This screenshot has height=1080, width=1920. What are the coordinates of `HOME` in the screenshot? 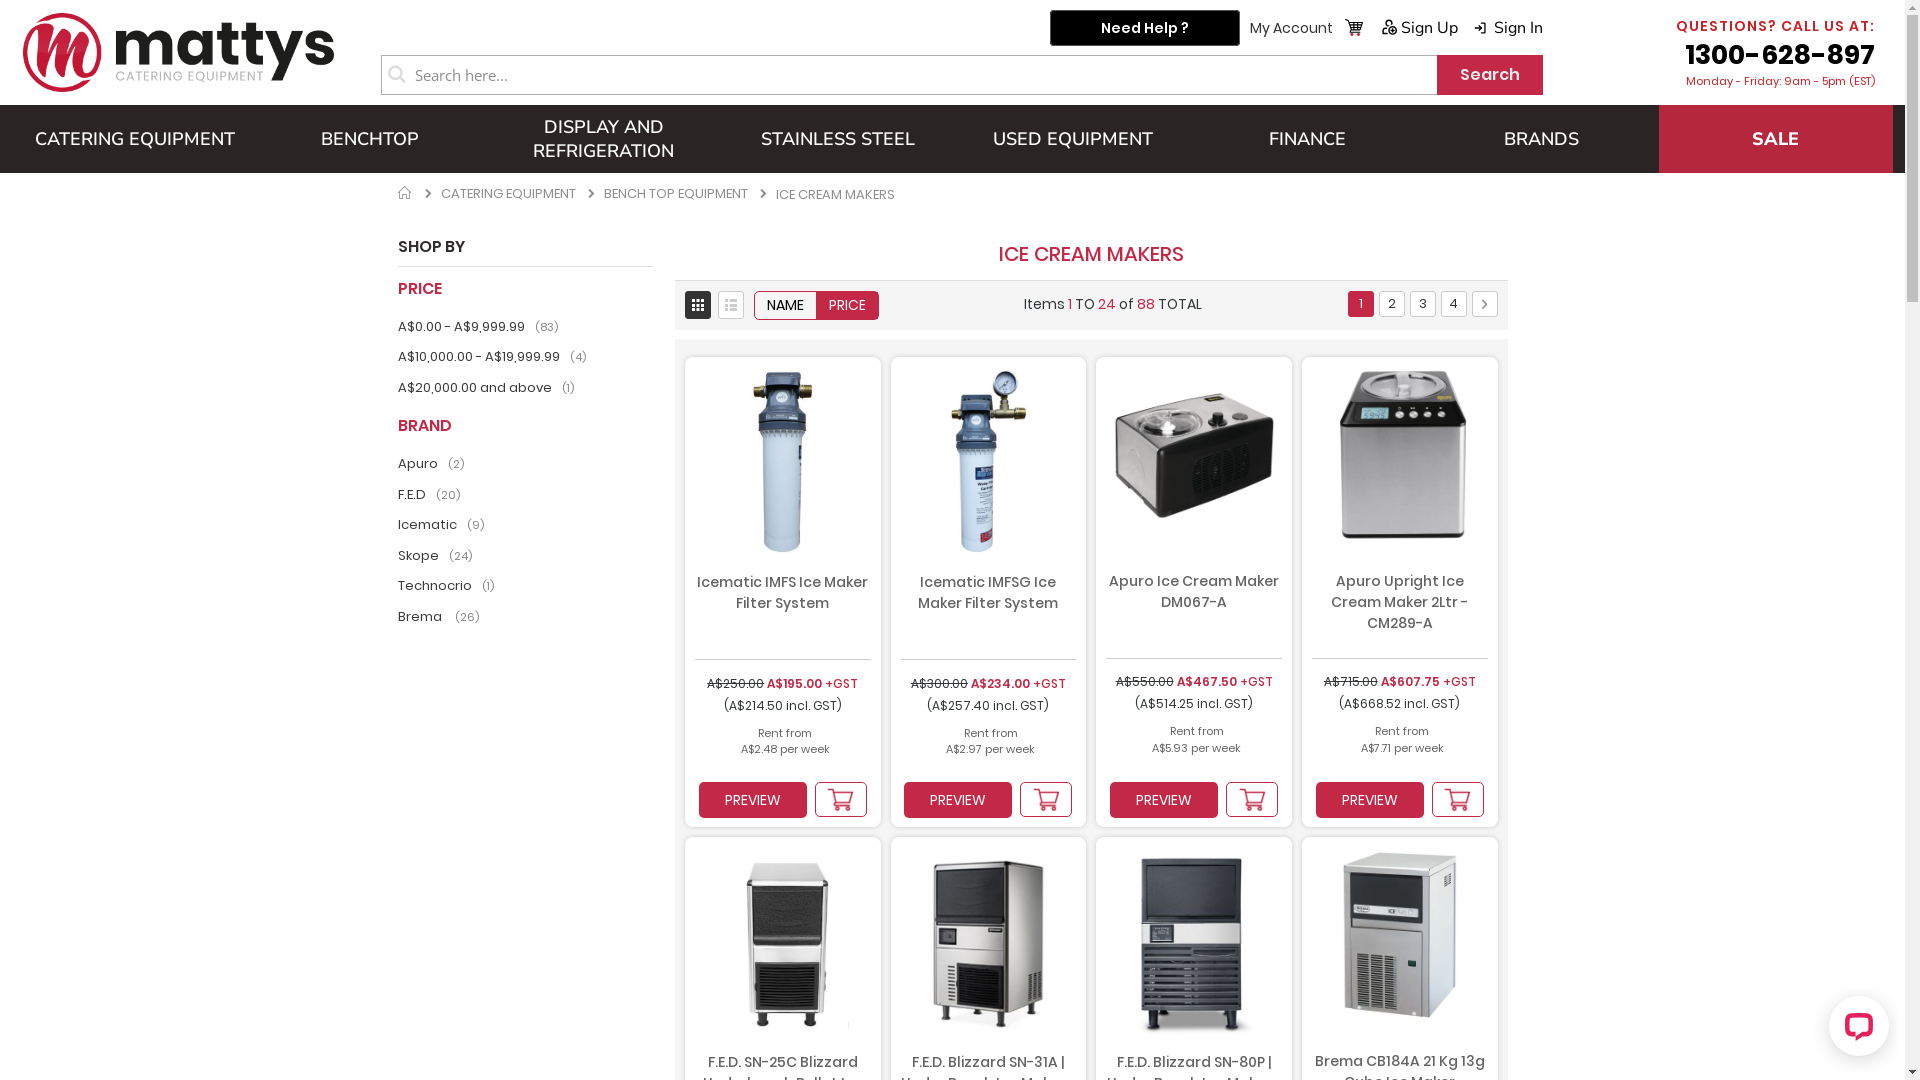 It's located at (406, 194).